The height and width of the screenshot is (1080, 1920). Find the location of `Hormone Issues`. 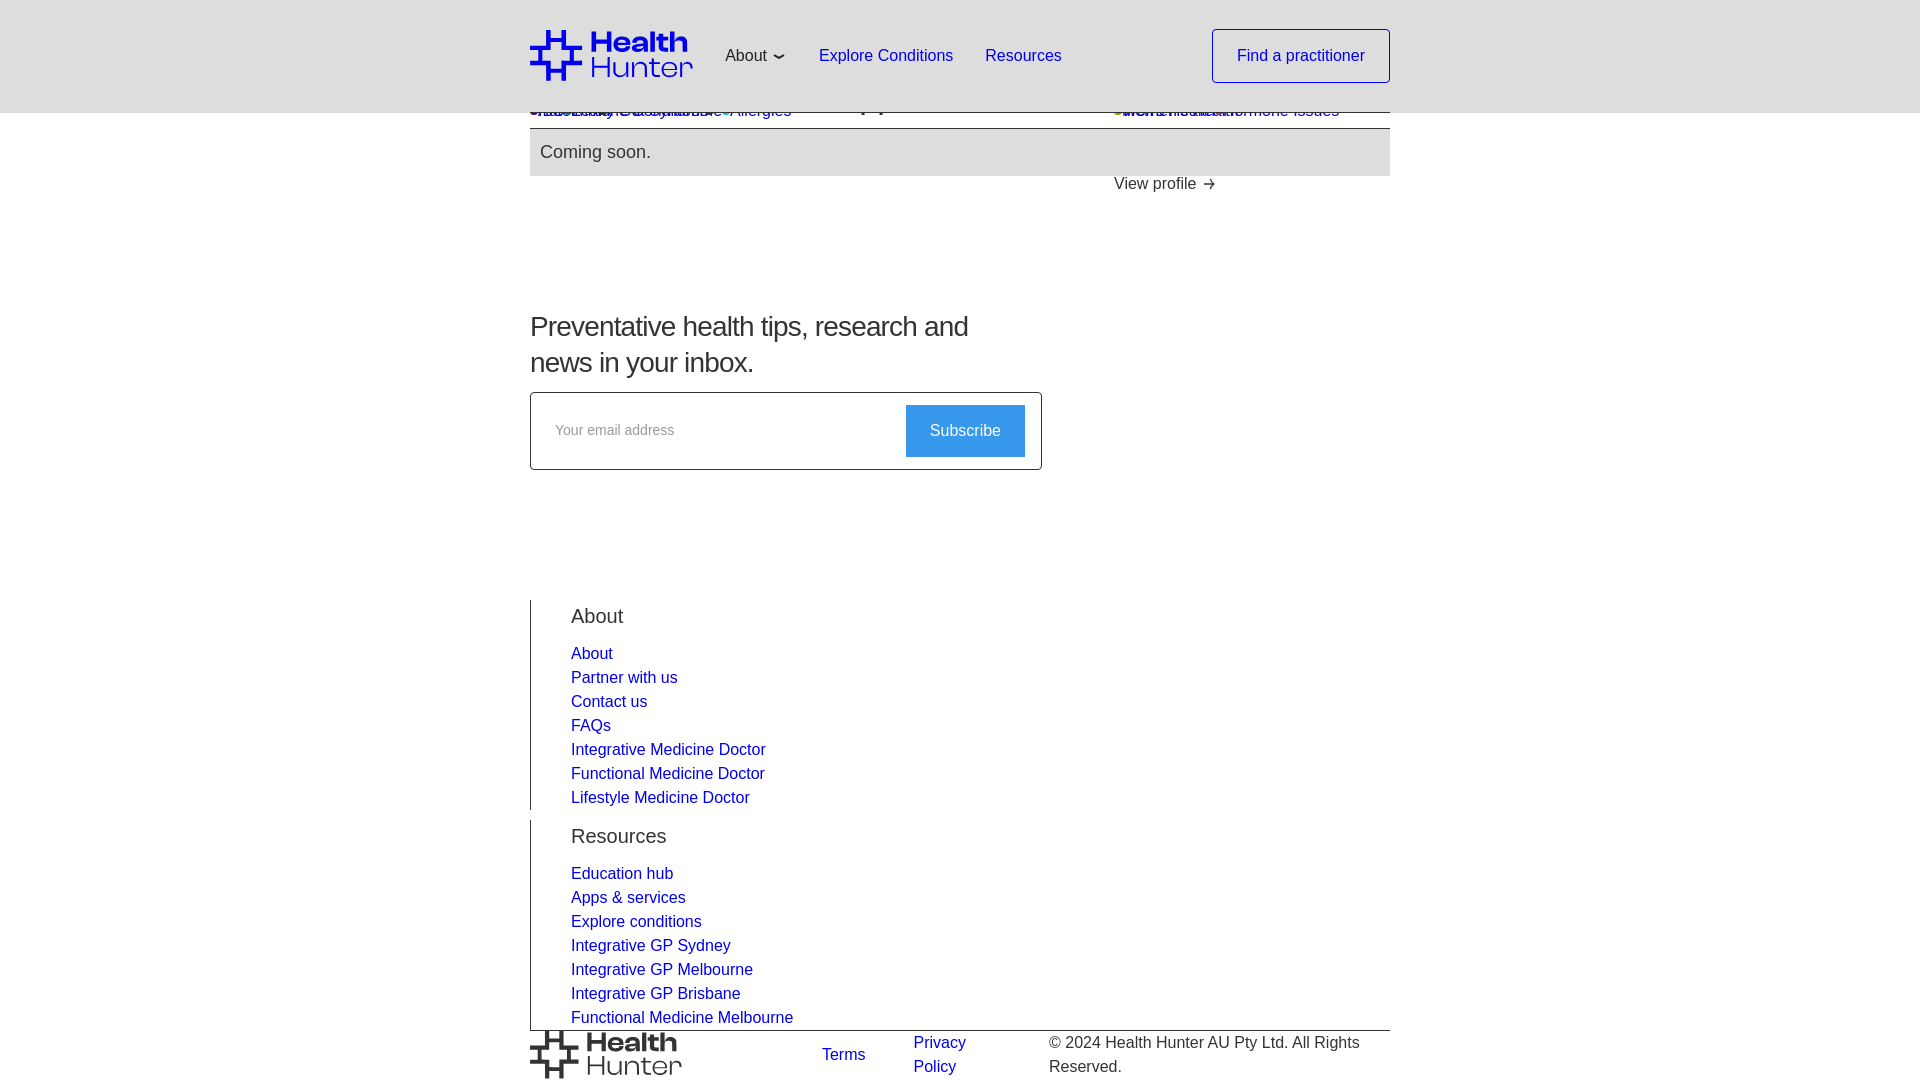

Hormone Issues is located at coordinates (1278, 111).